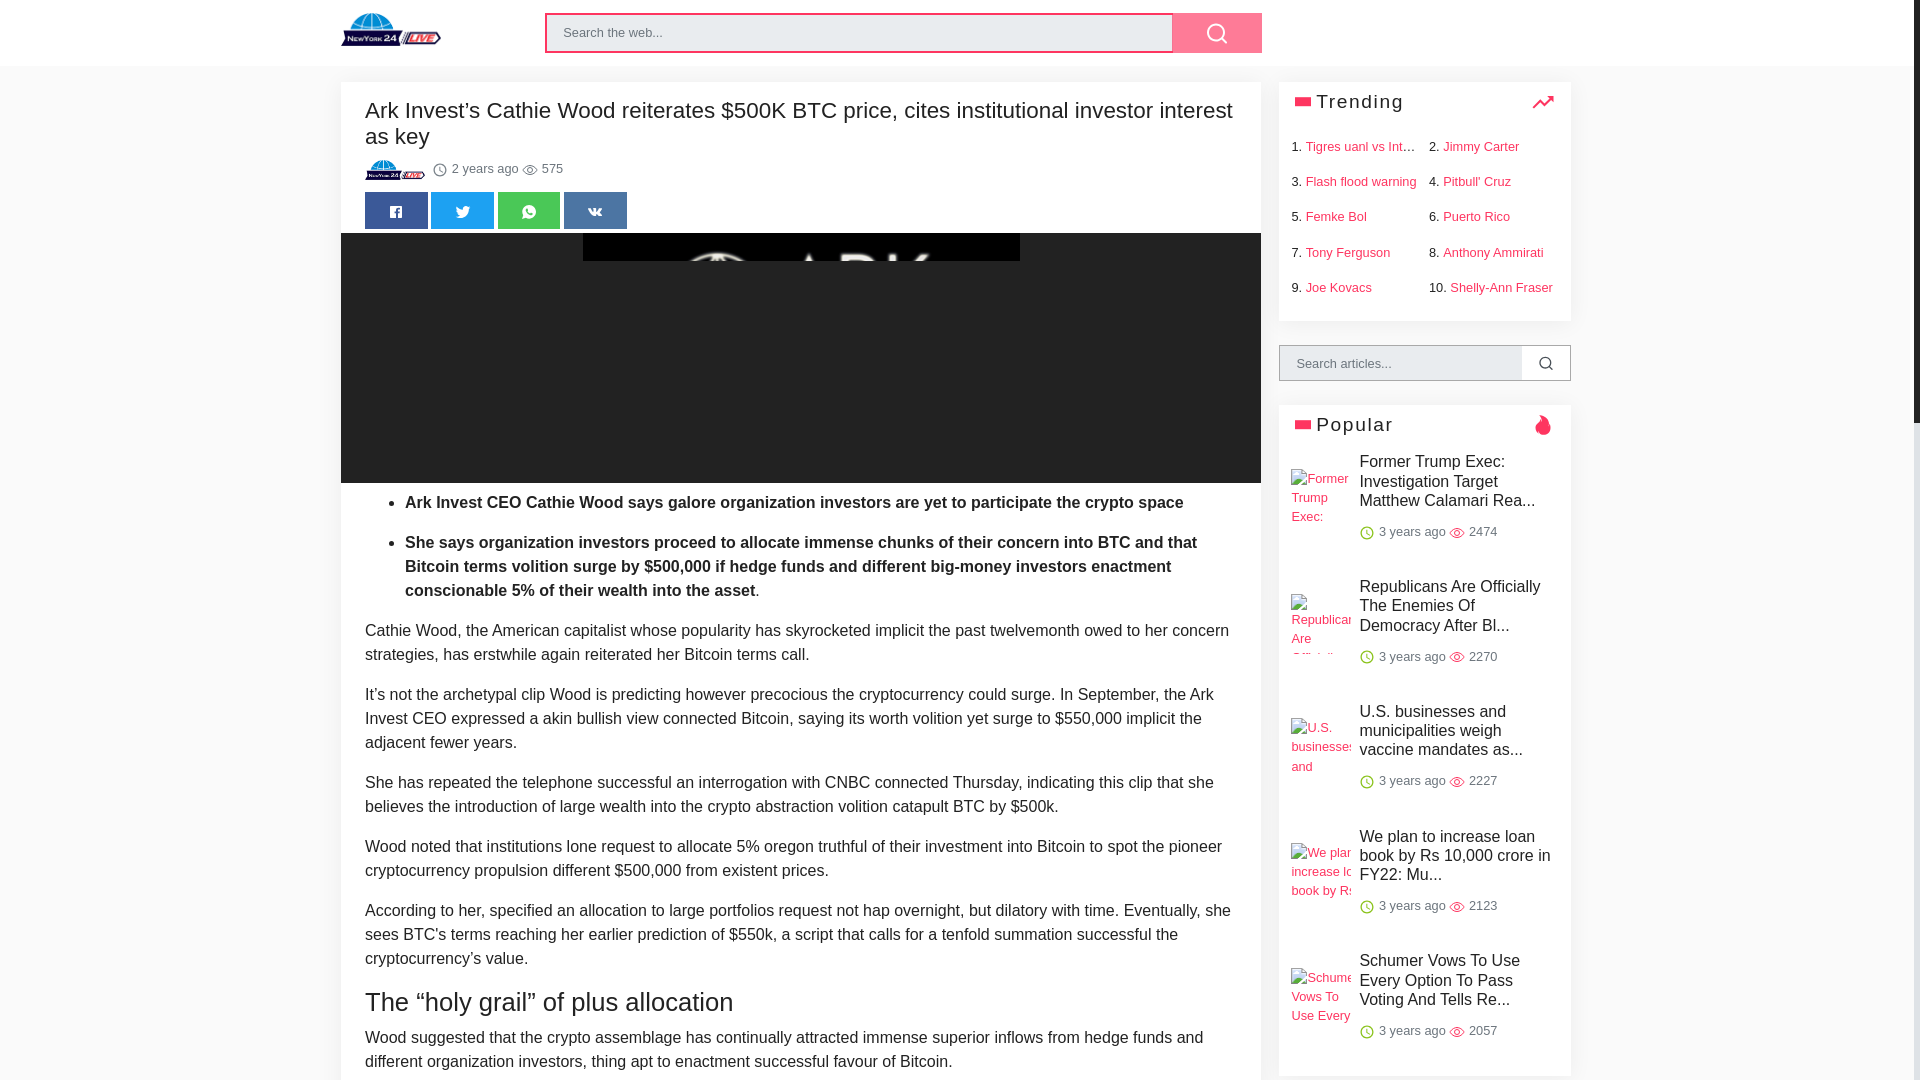  I want to click on Shelly-Ann Fraser, so click(1500, 286).